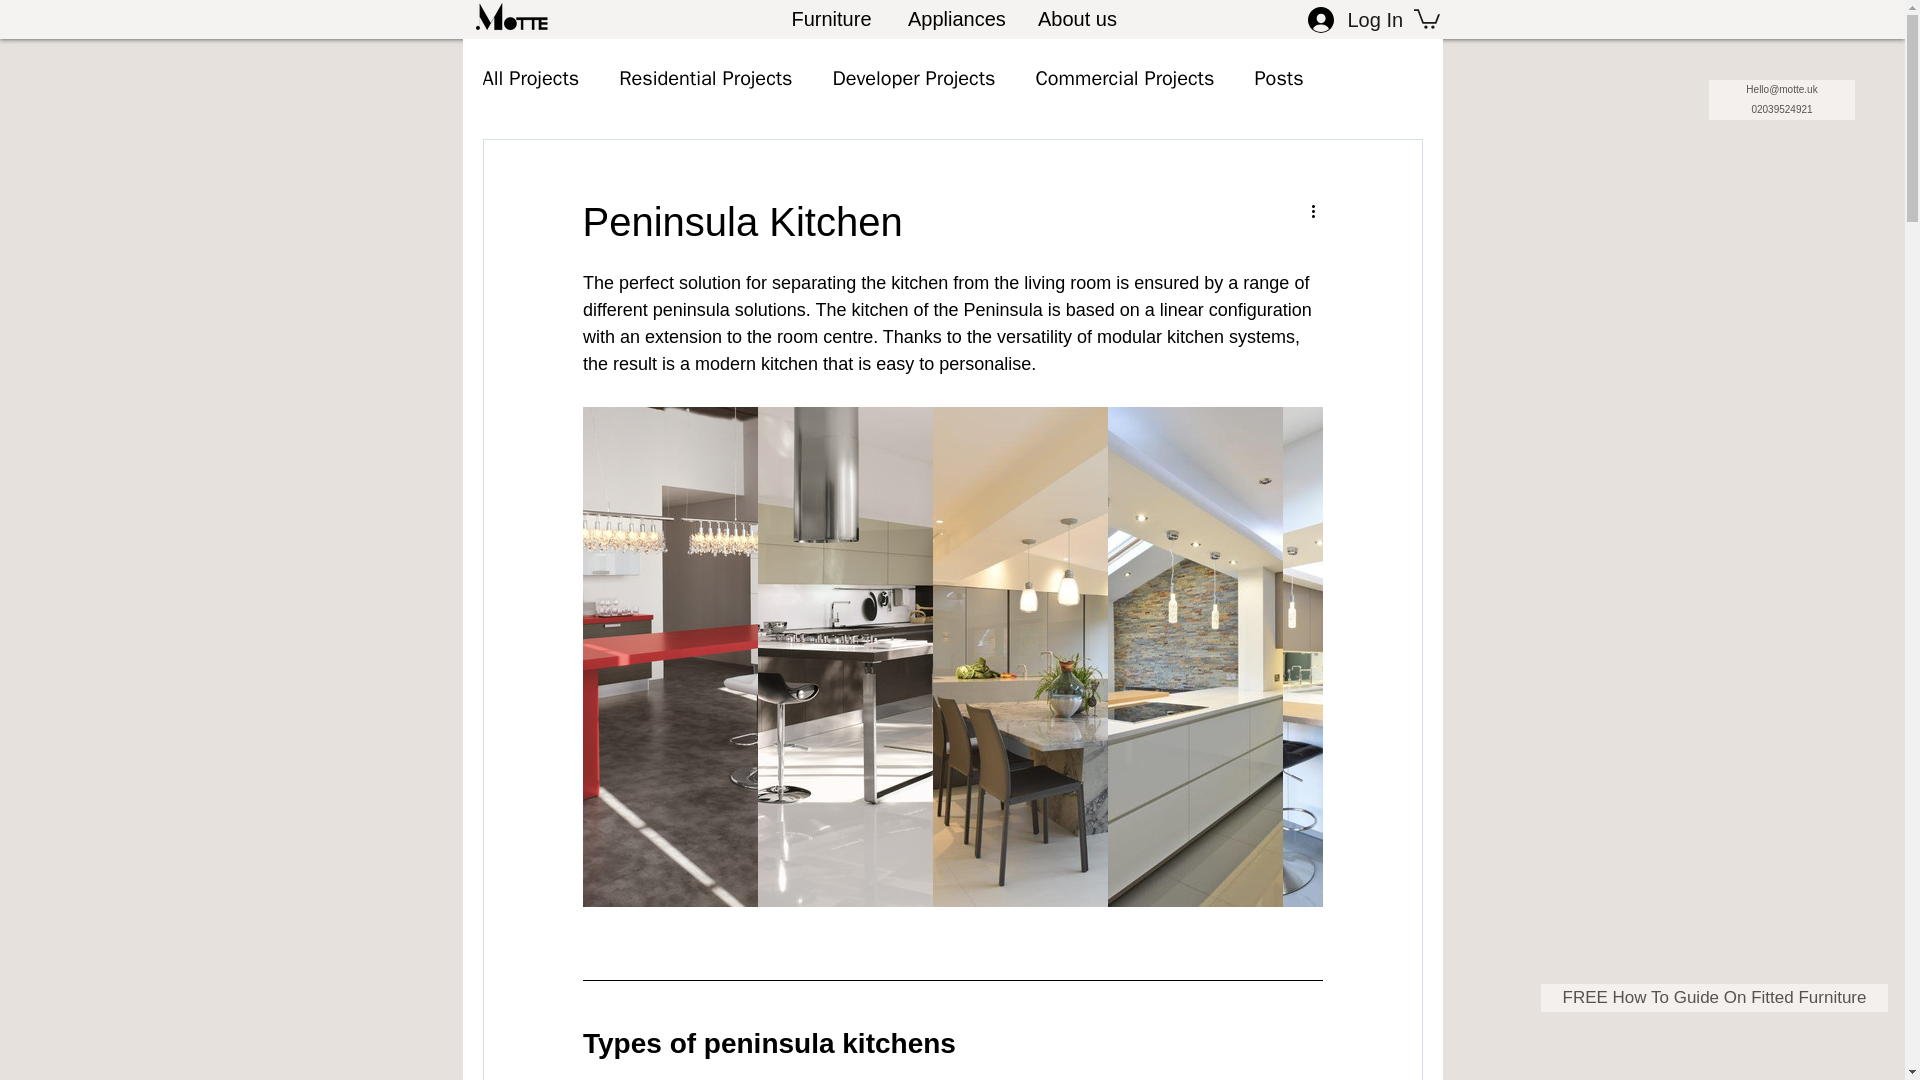  I want to click on FREE How To Guide On Fitted Furniture, so click(1714, 997).